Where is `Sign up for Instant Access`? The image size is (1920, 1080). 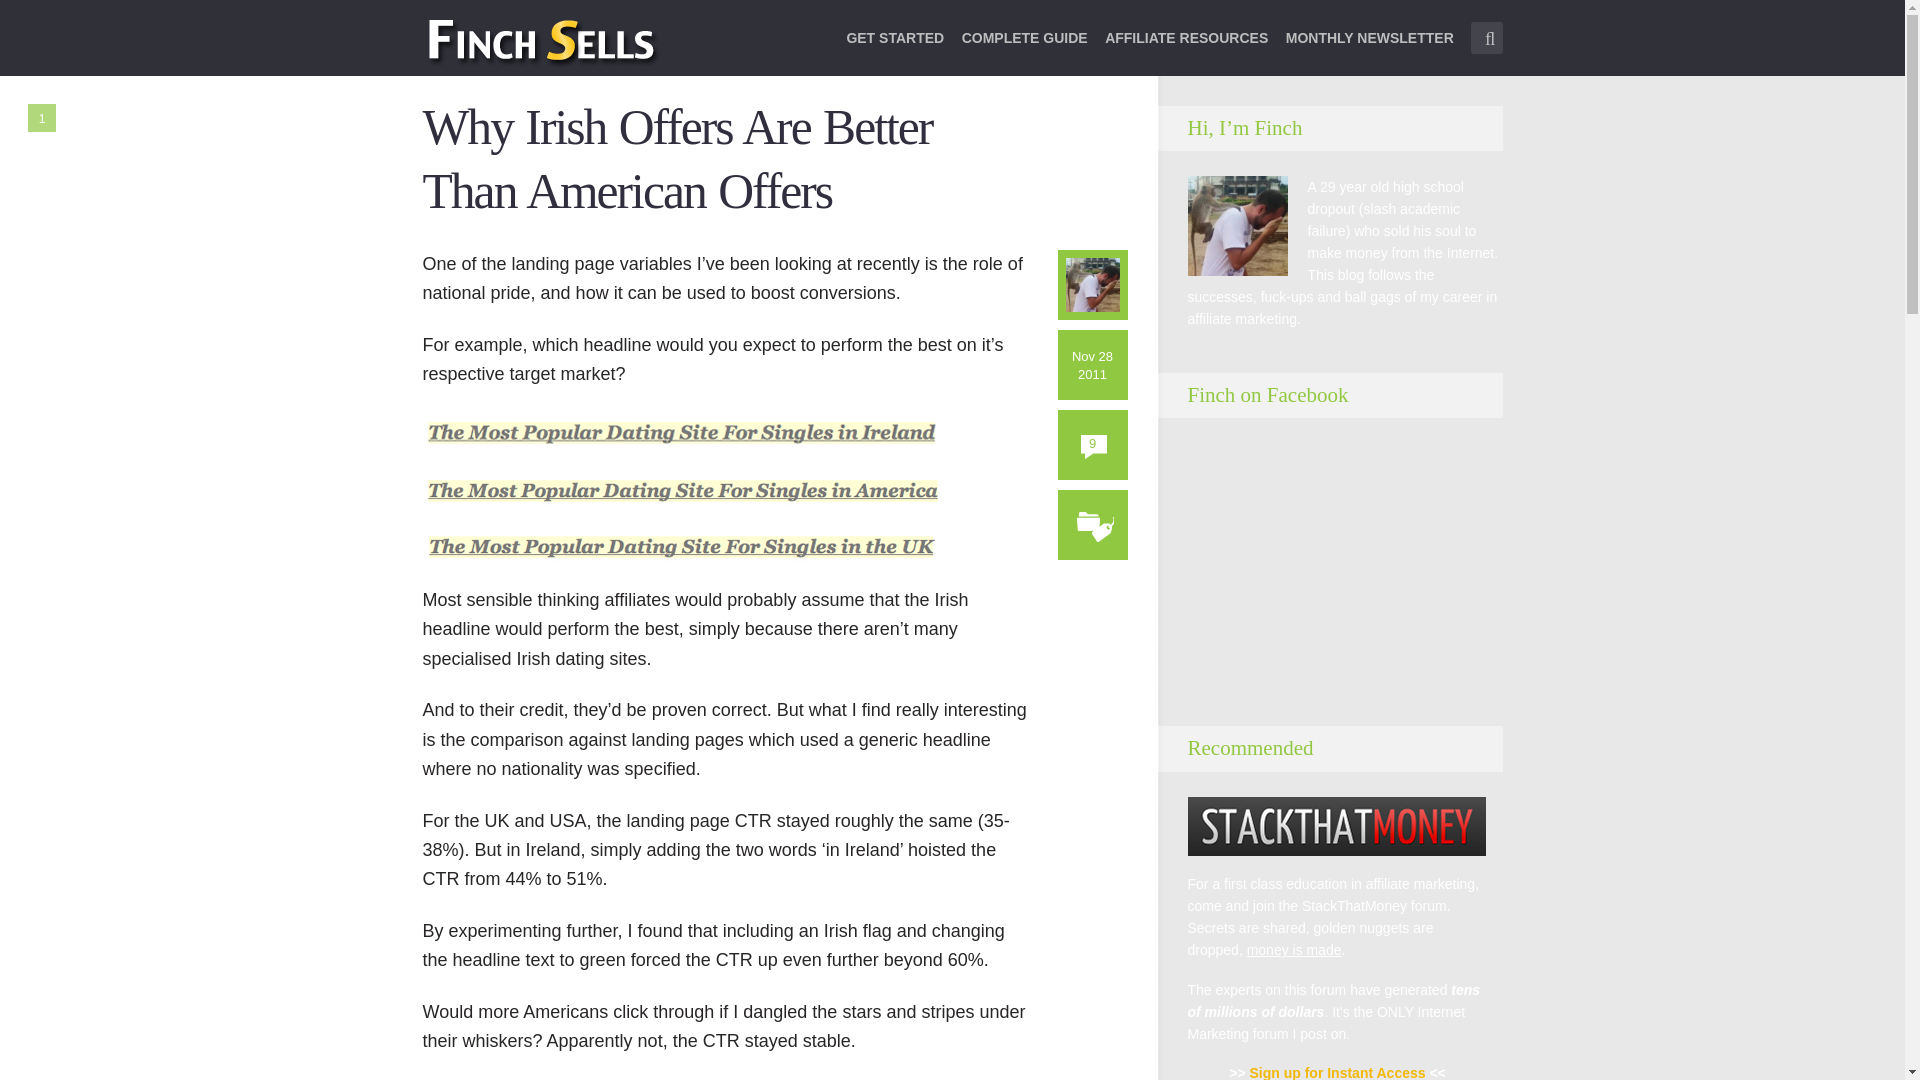
Sign up for Instant Access is located at coordinates (1336, 1072).